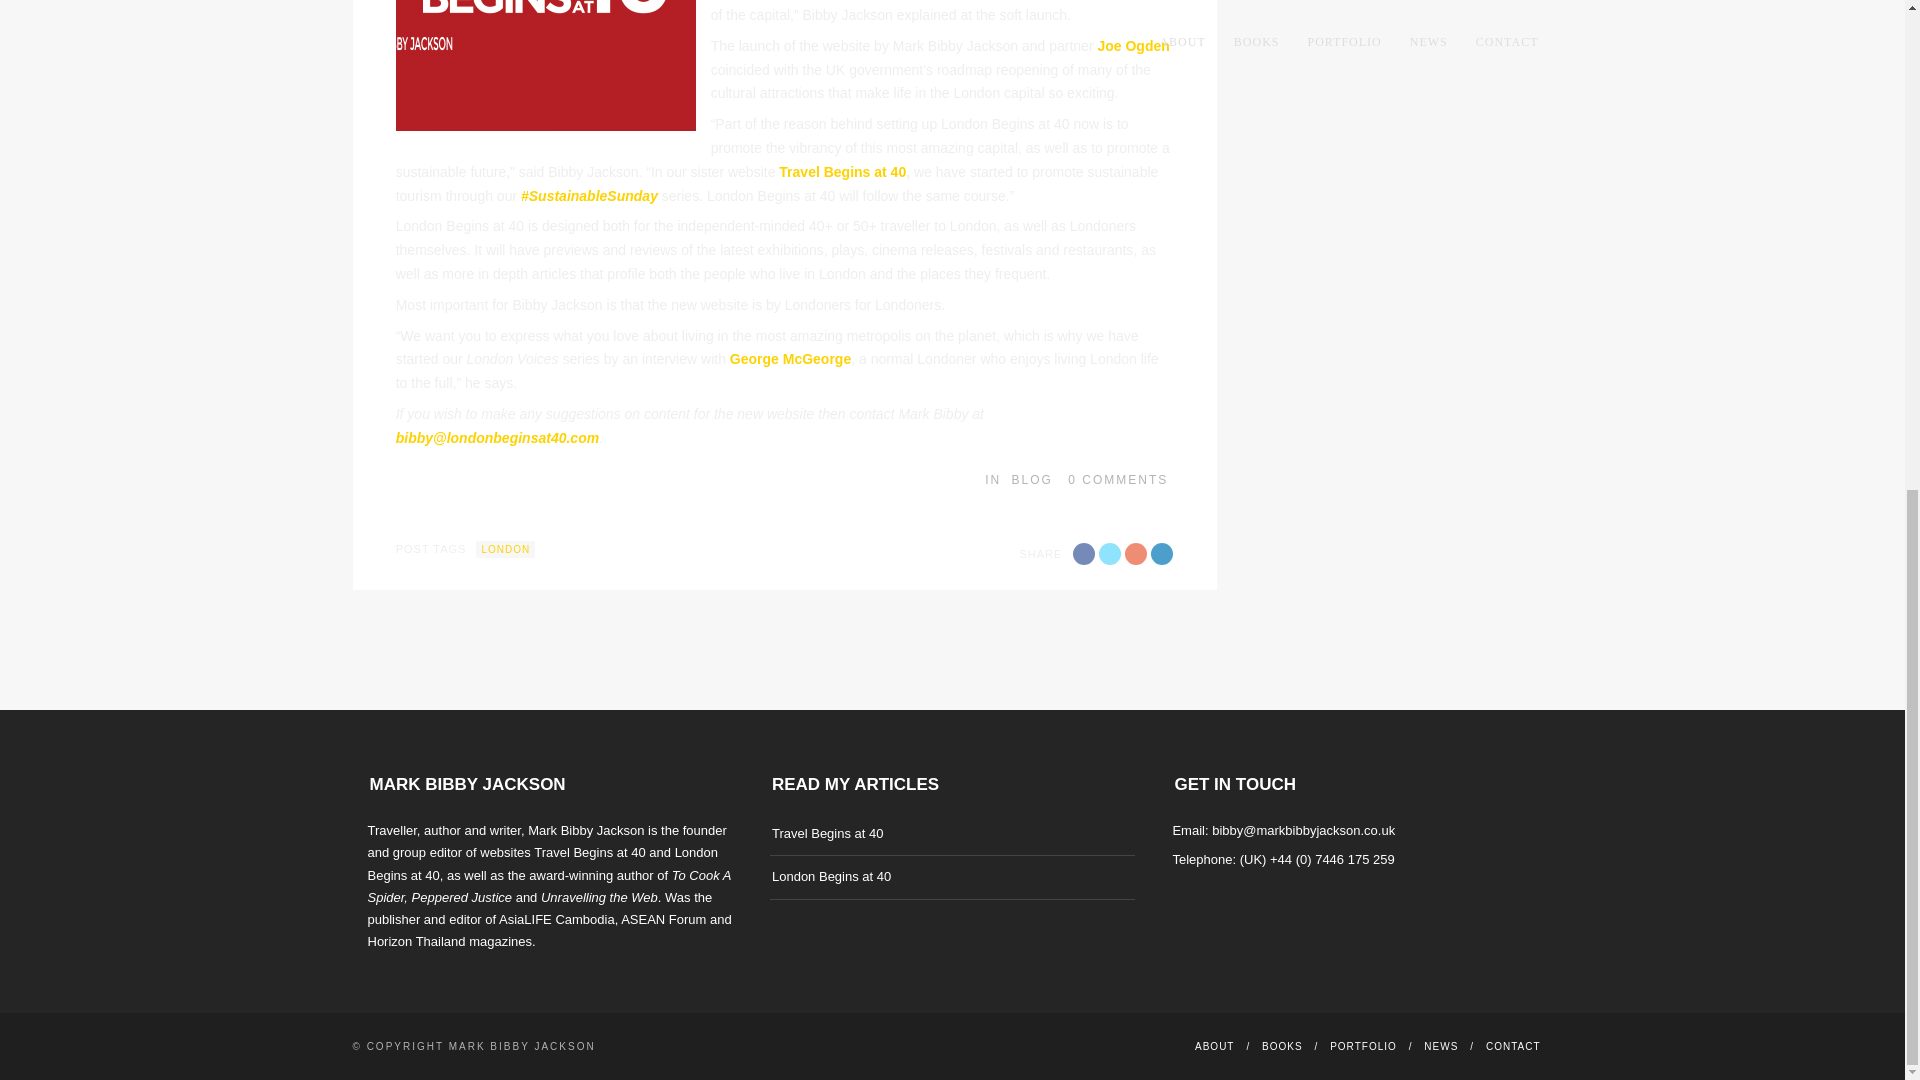 This screenshot has height=1080, width=1920. Describe the element at coordinates (790, 359) in the screenshot. I see `George McGeorge` at that location.